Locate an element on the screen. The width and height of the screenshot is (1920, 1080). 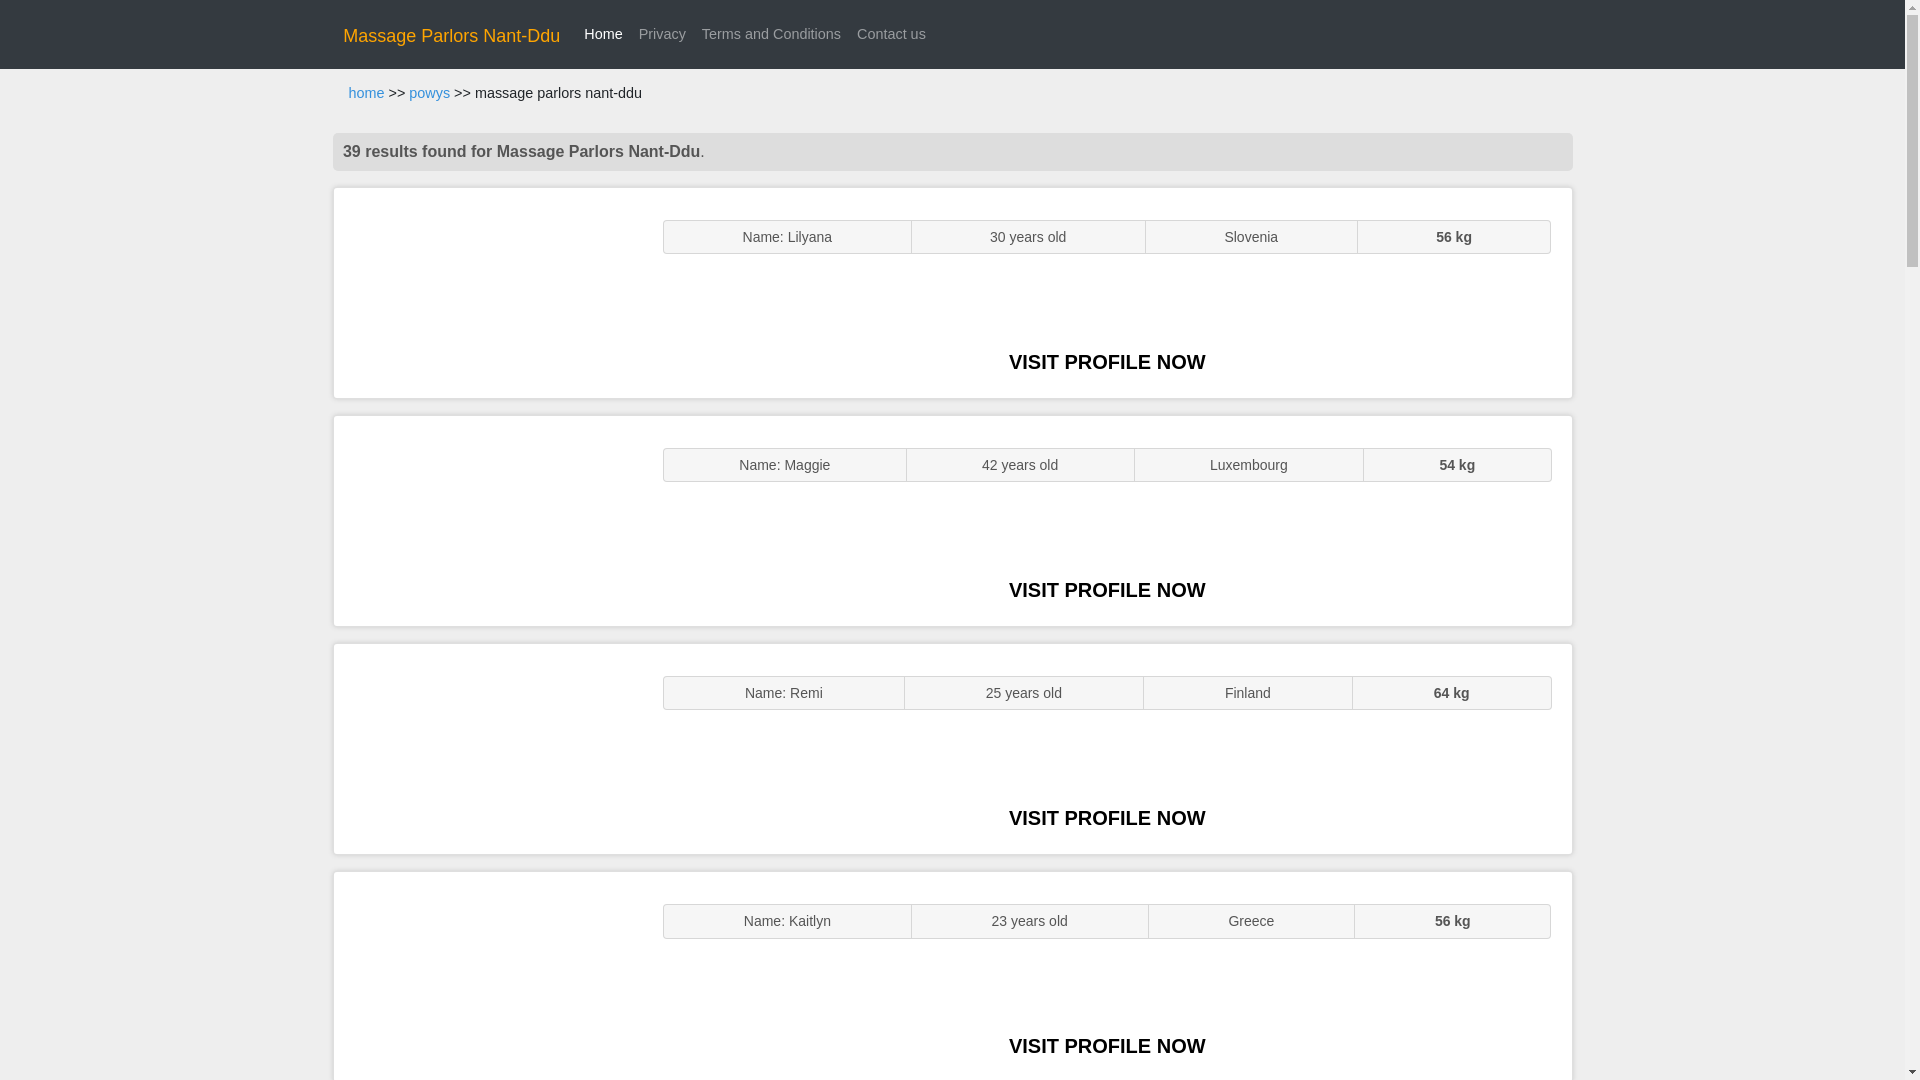
VISIT PROFILE NOW is located at coordinates (1107, 589).